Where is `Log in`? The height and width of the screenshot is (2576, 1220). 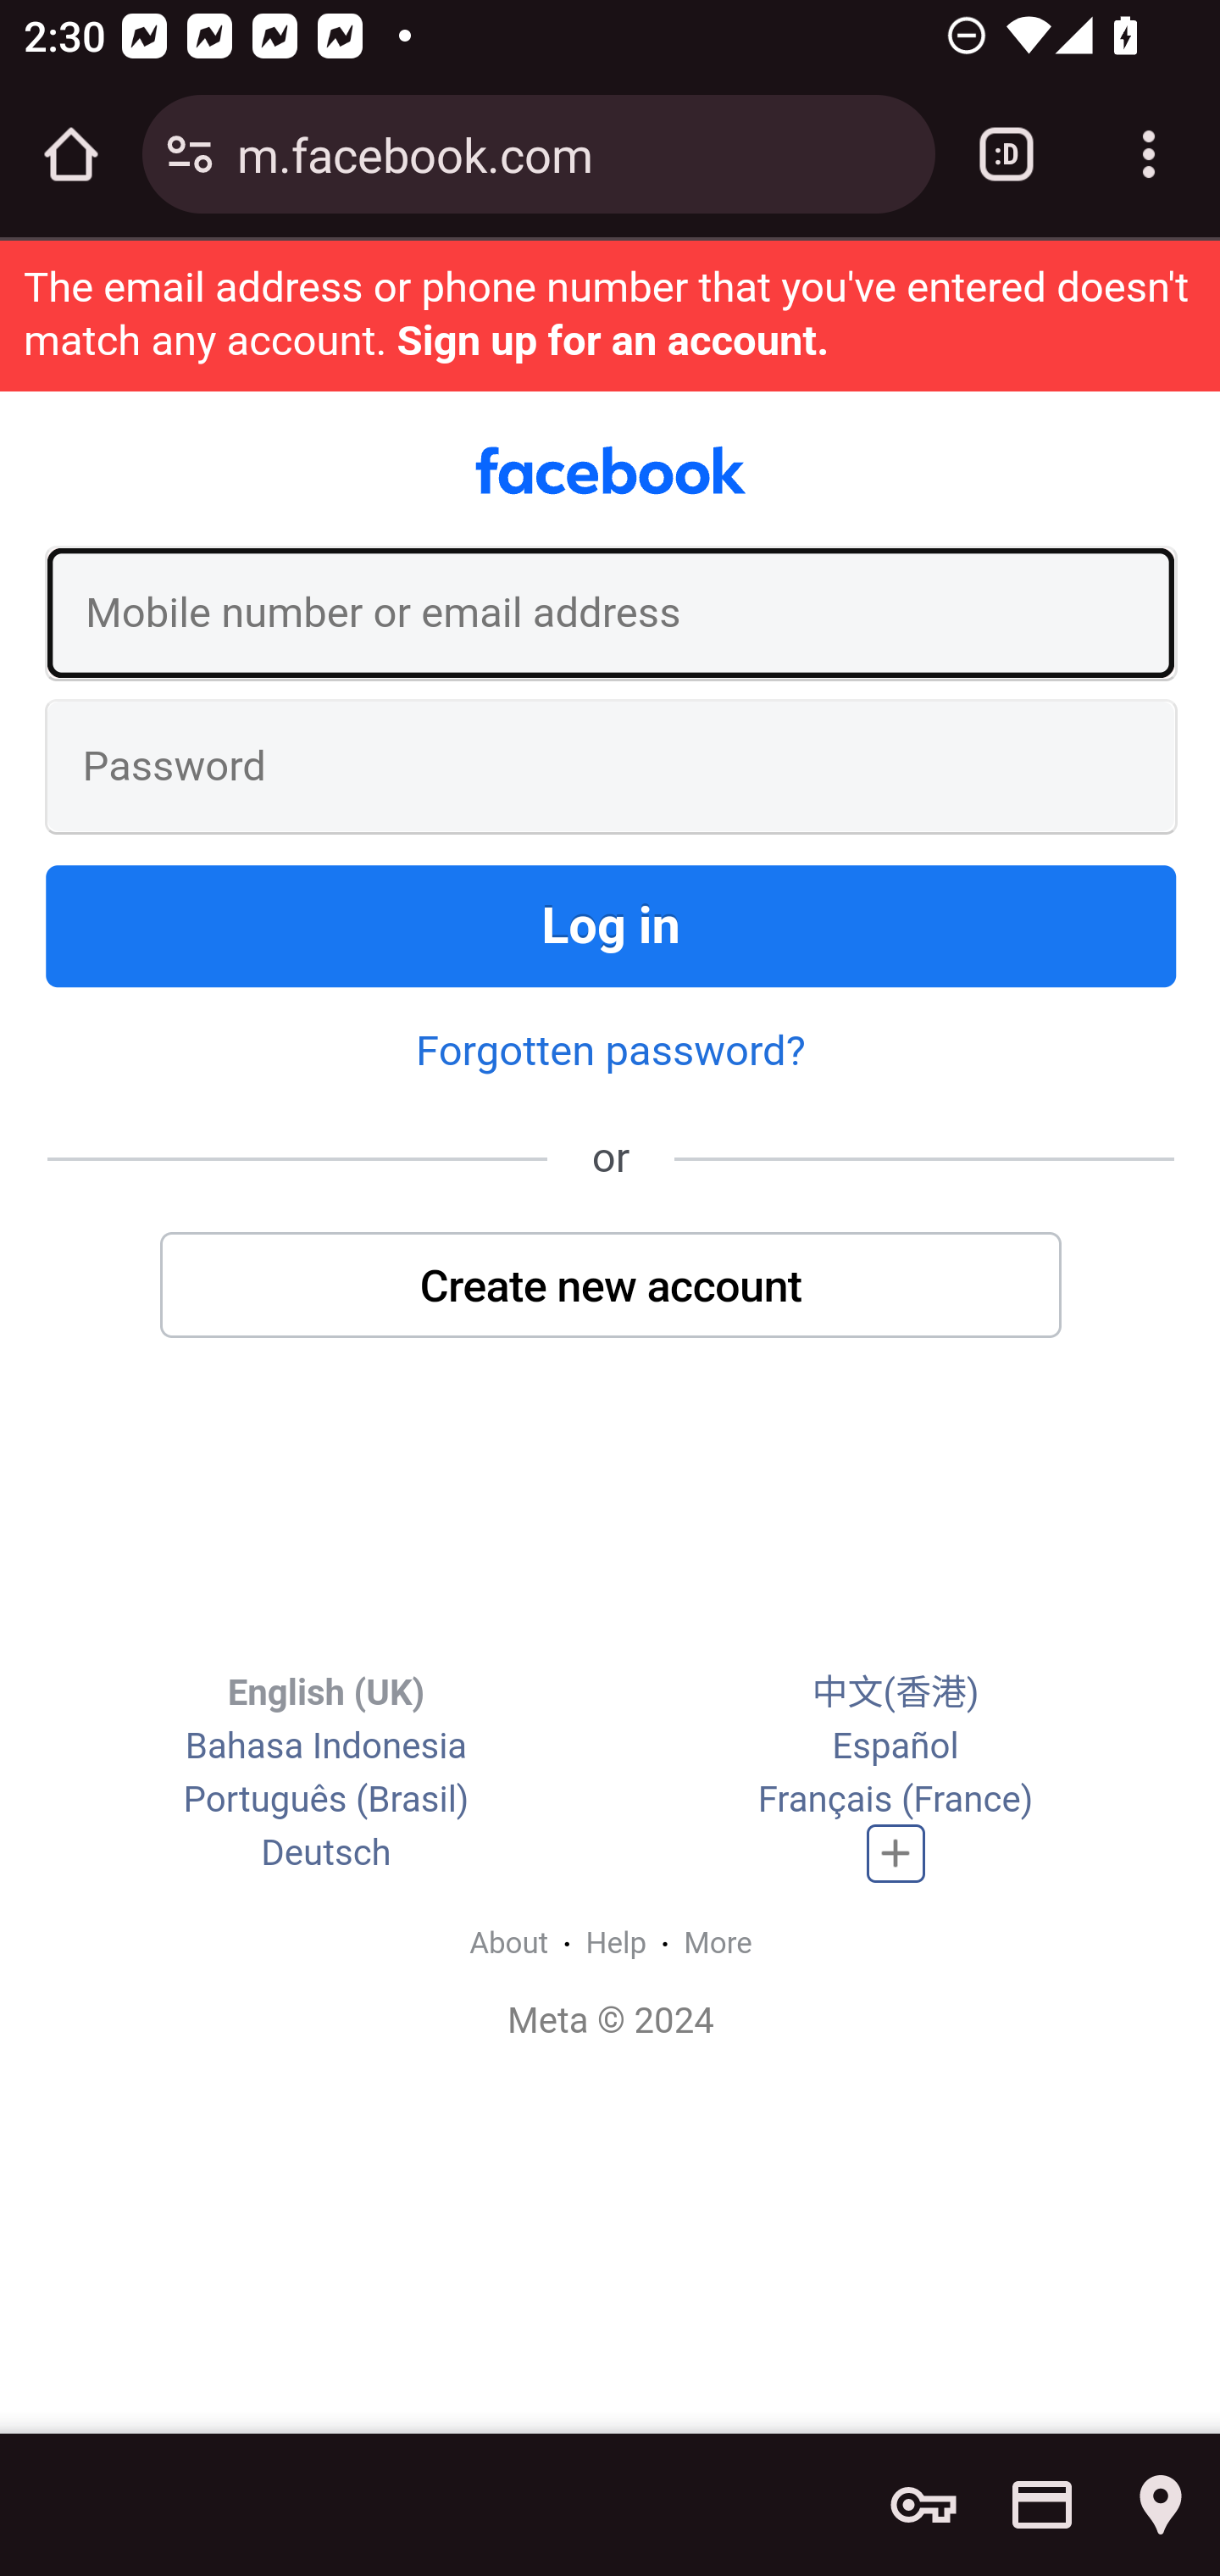
Log in is located at coordinates (612, 925).